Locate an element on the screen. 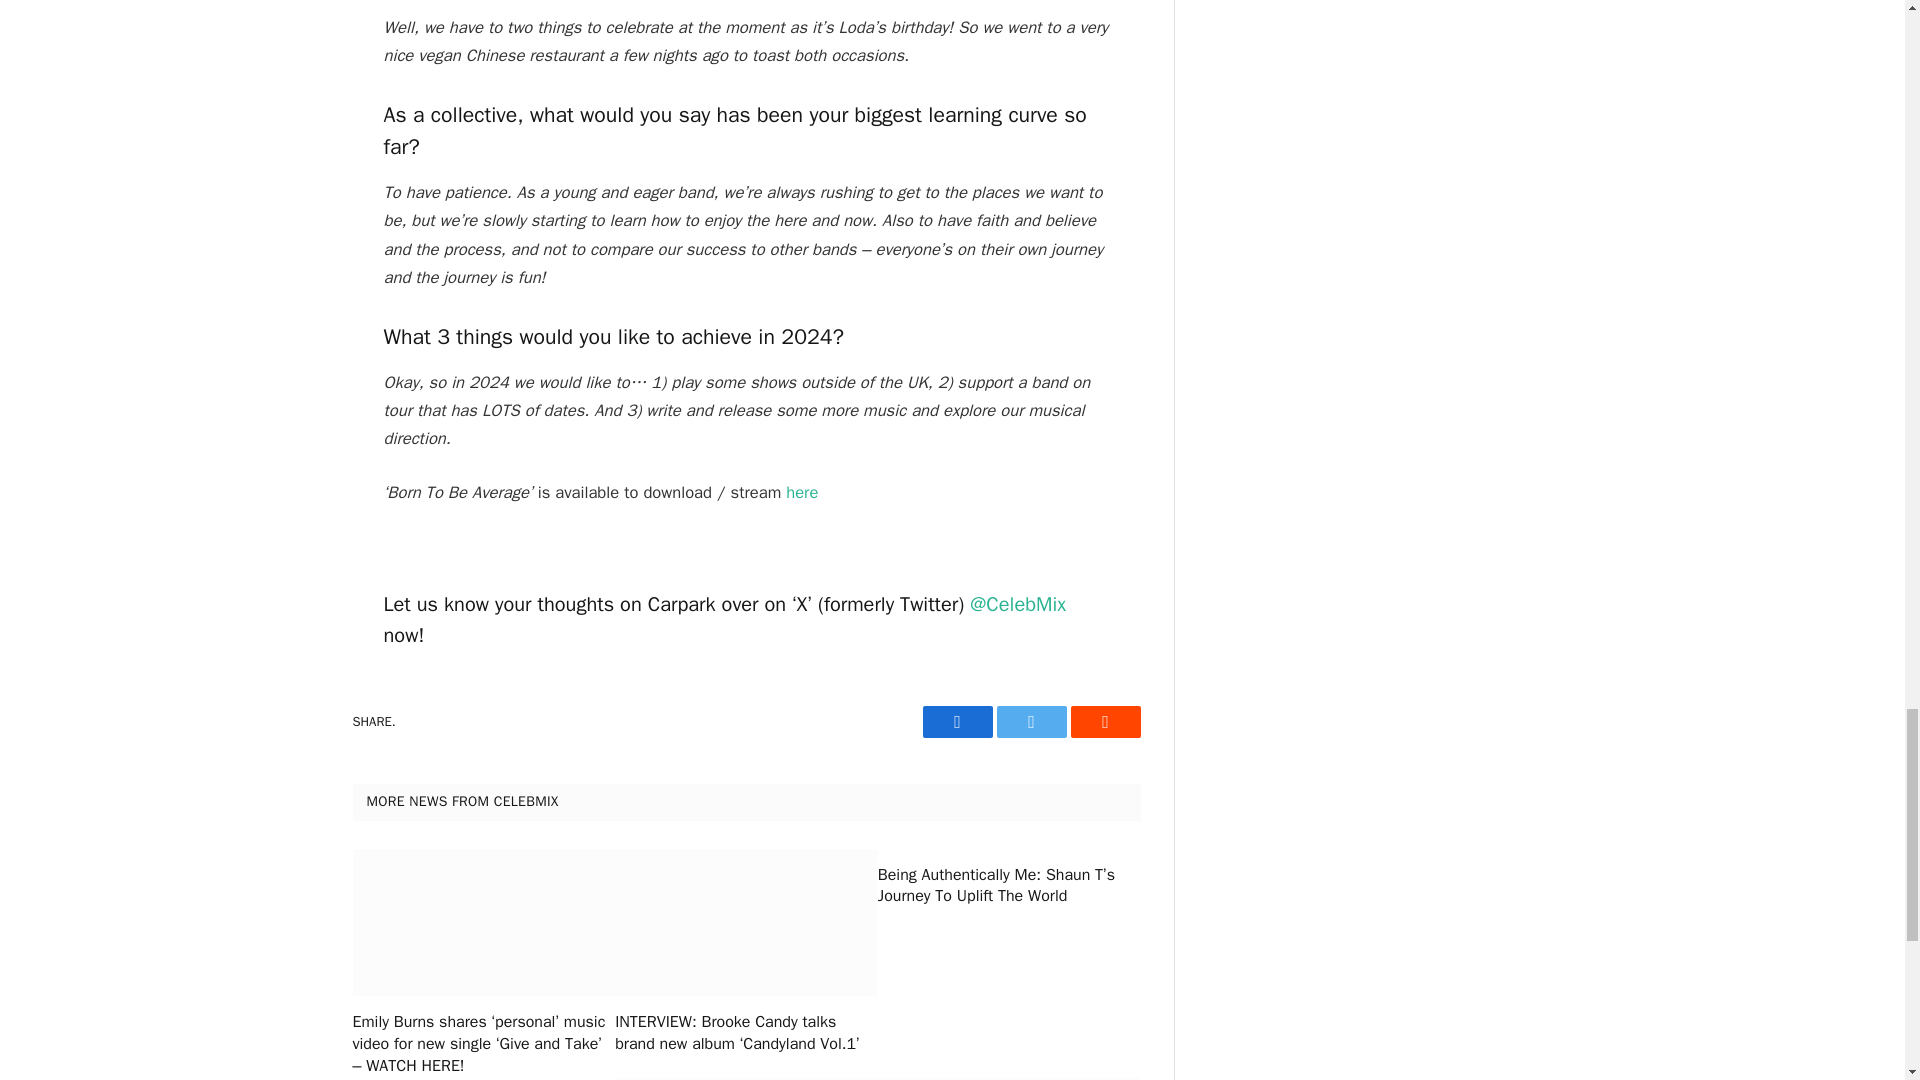 The width and height of the screenshot is (1920, 1080). Facebook is located at coordinates (956, 722).